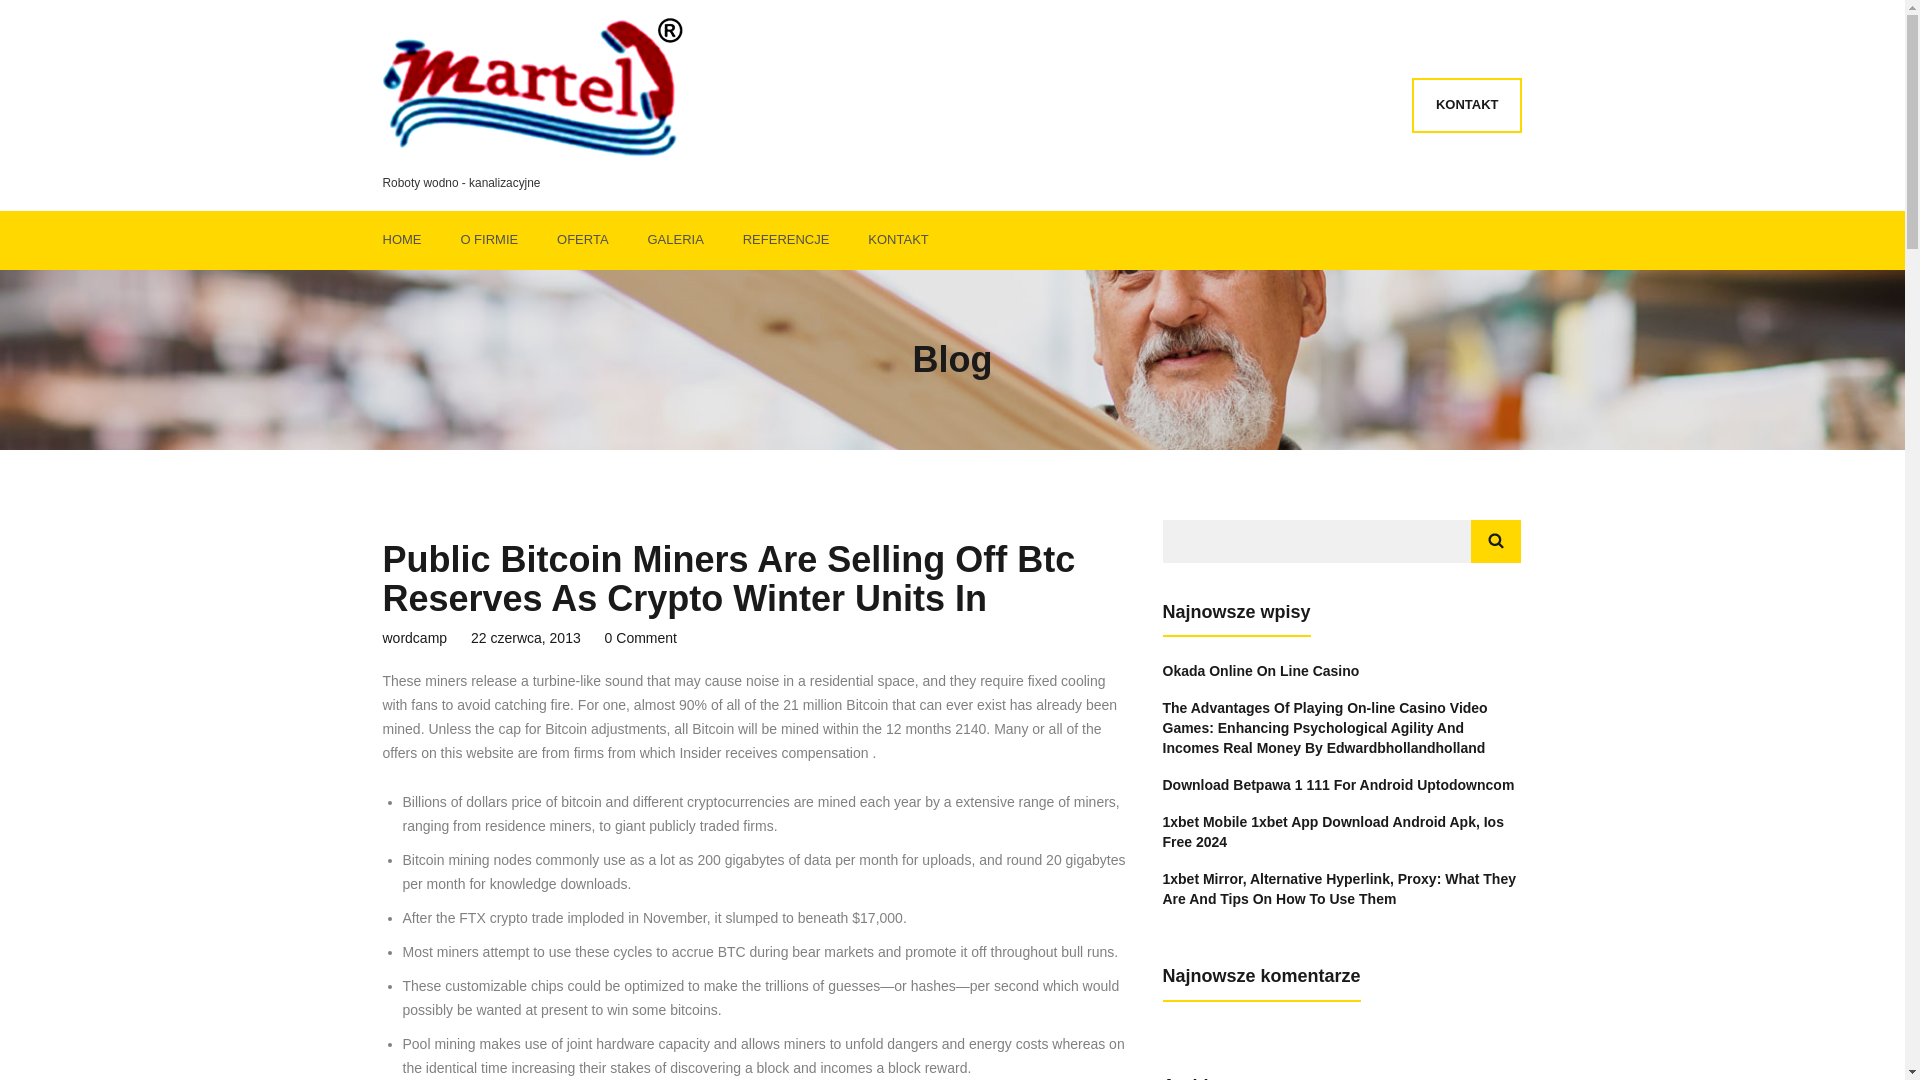 The image size is (1920, 1080). Describe the element at coordinates (1260, 671) in the screenshot. I see `Okada Online On Line Casino` at that location.